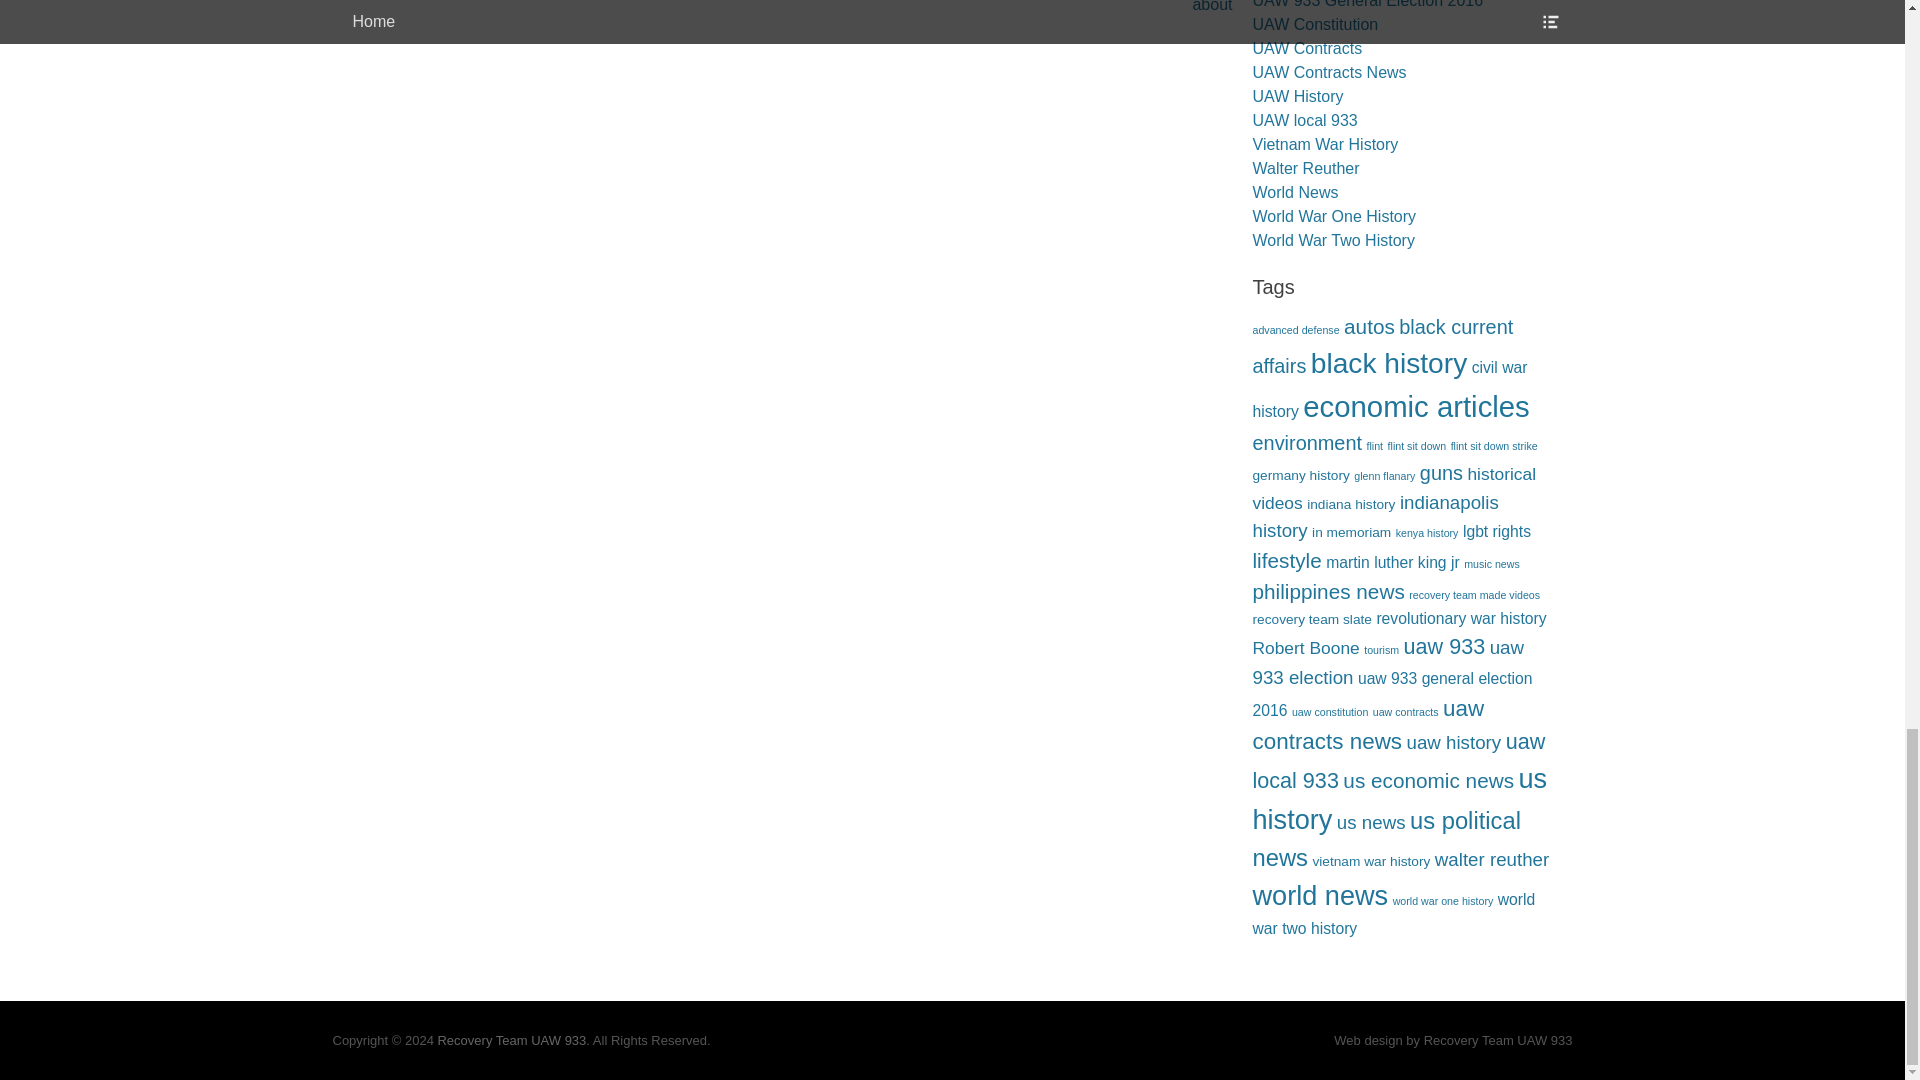  I want to click on 1 topic, so click(1418, 446).